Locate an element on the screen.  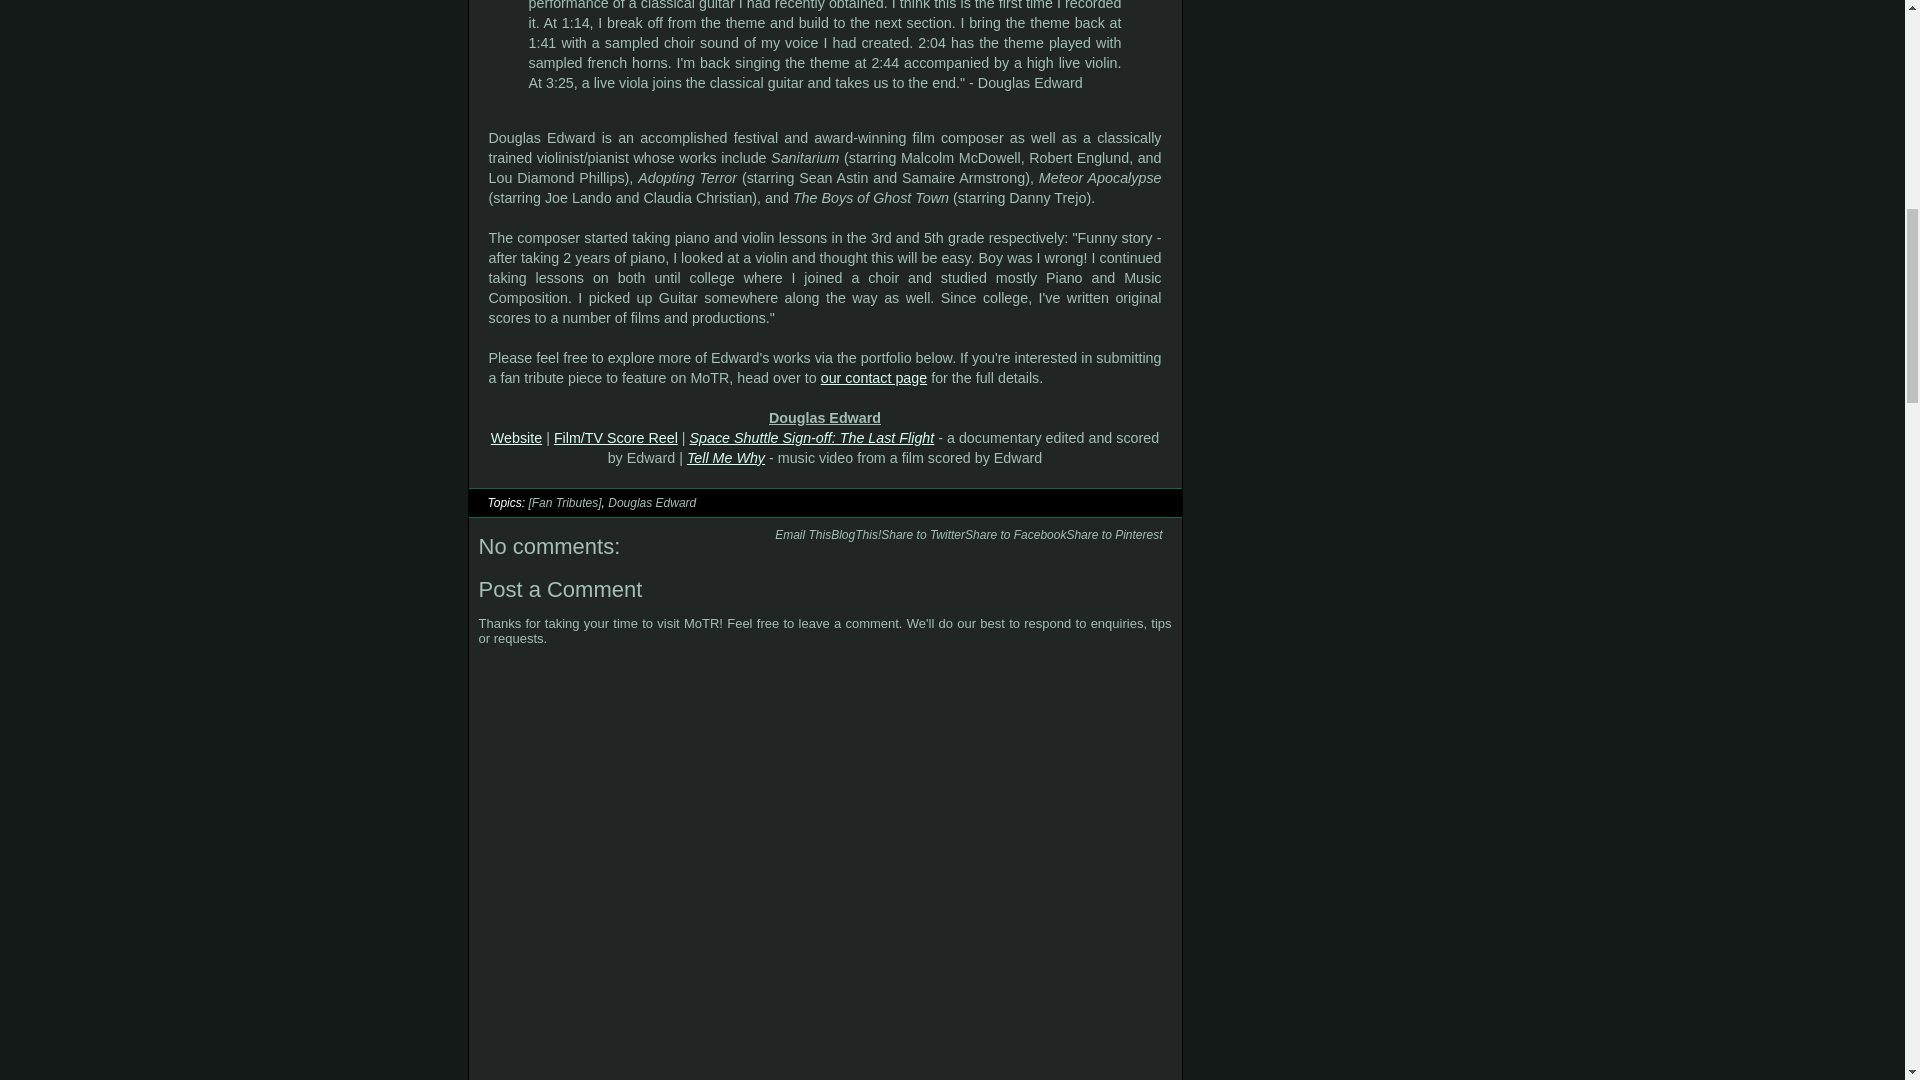
our contact page is located at coordinates (874, 378).